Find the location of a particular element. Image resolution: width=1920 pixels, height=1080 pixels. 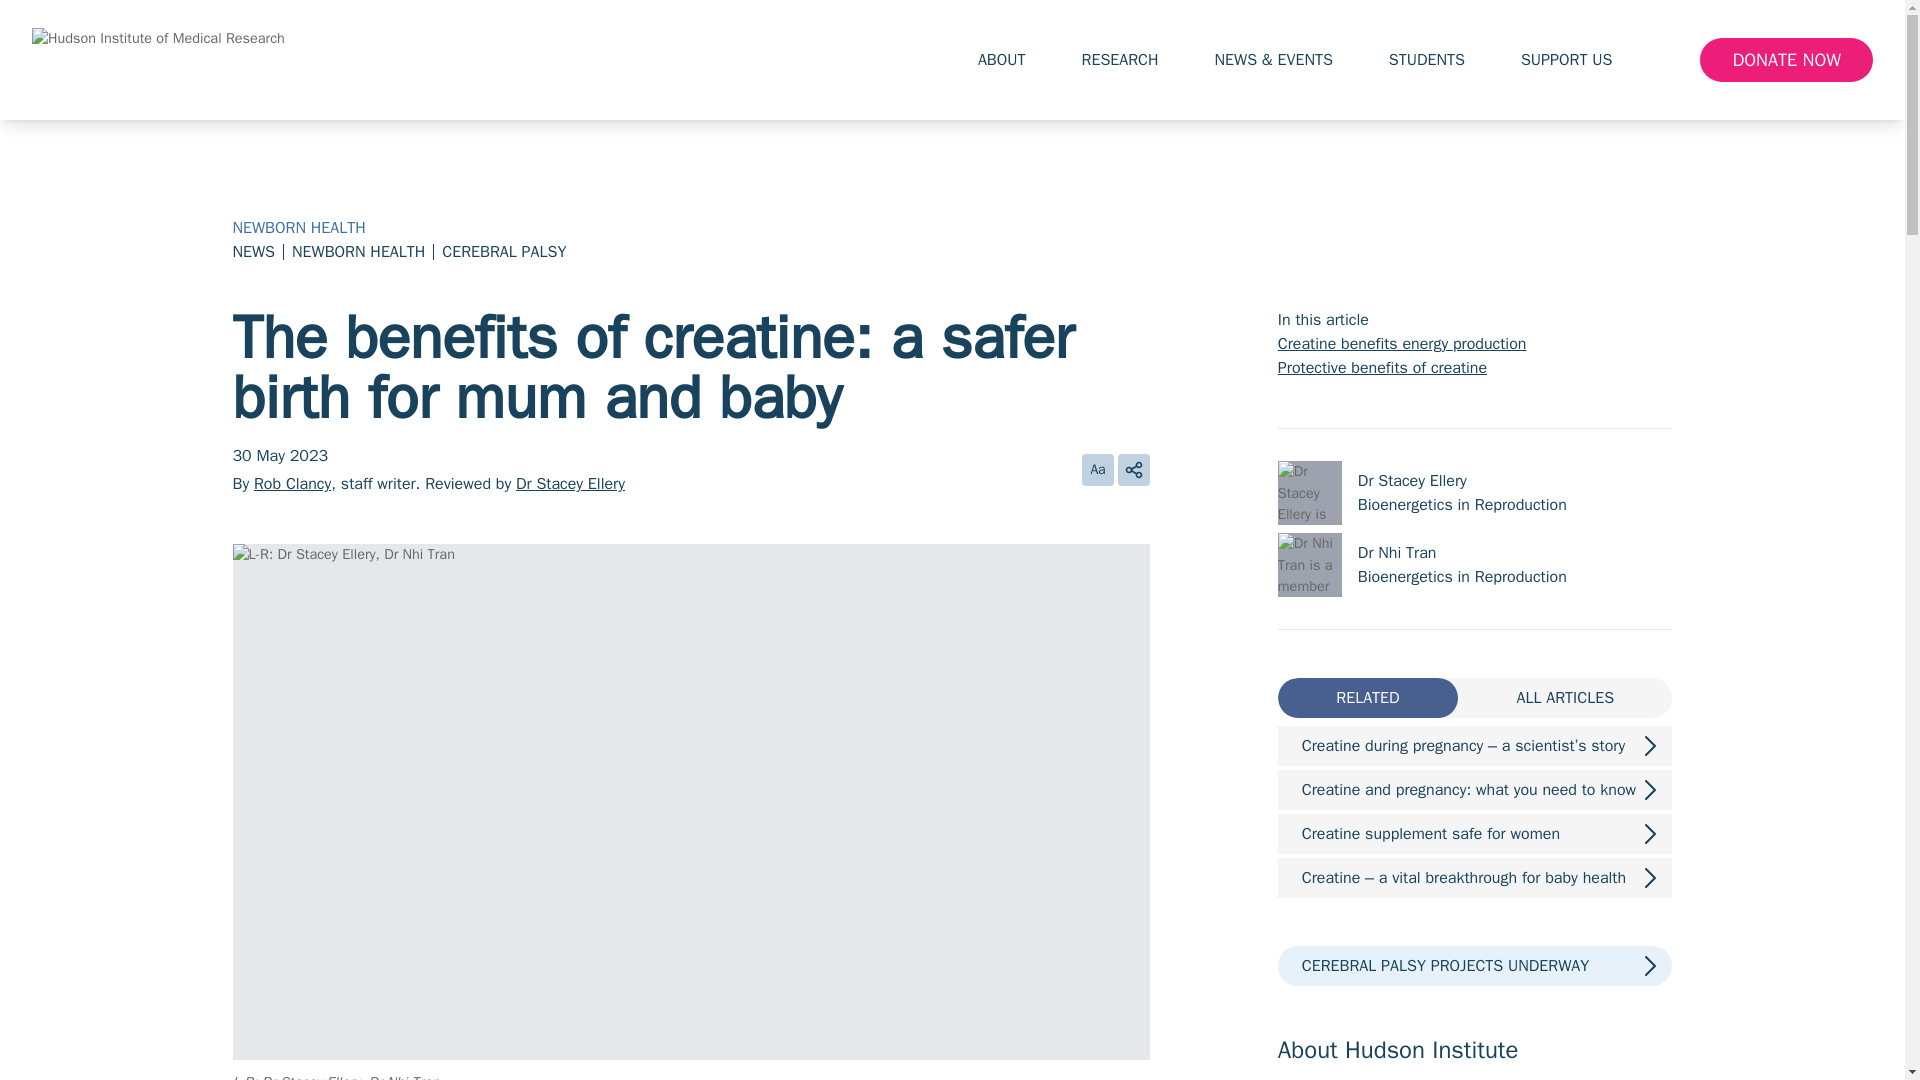

ABOUT is located at coordinates (1013, 60).